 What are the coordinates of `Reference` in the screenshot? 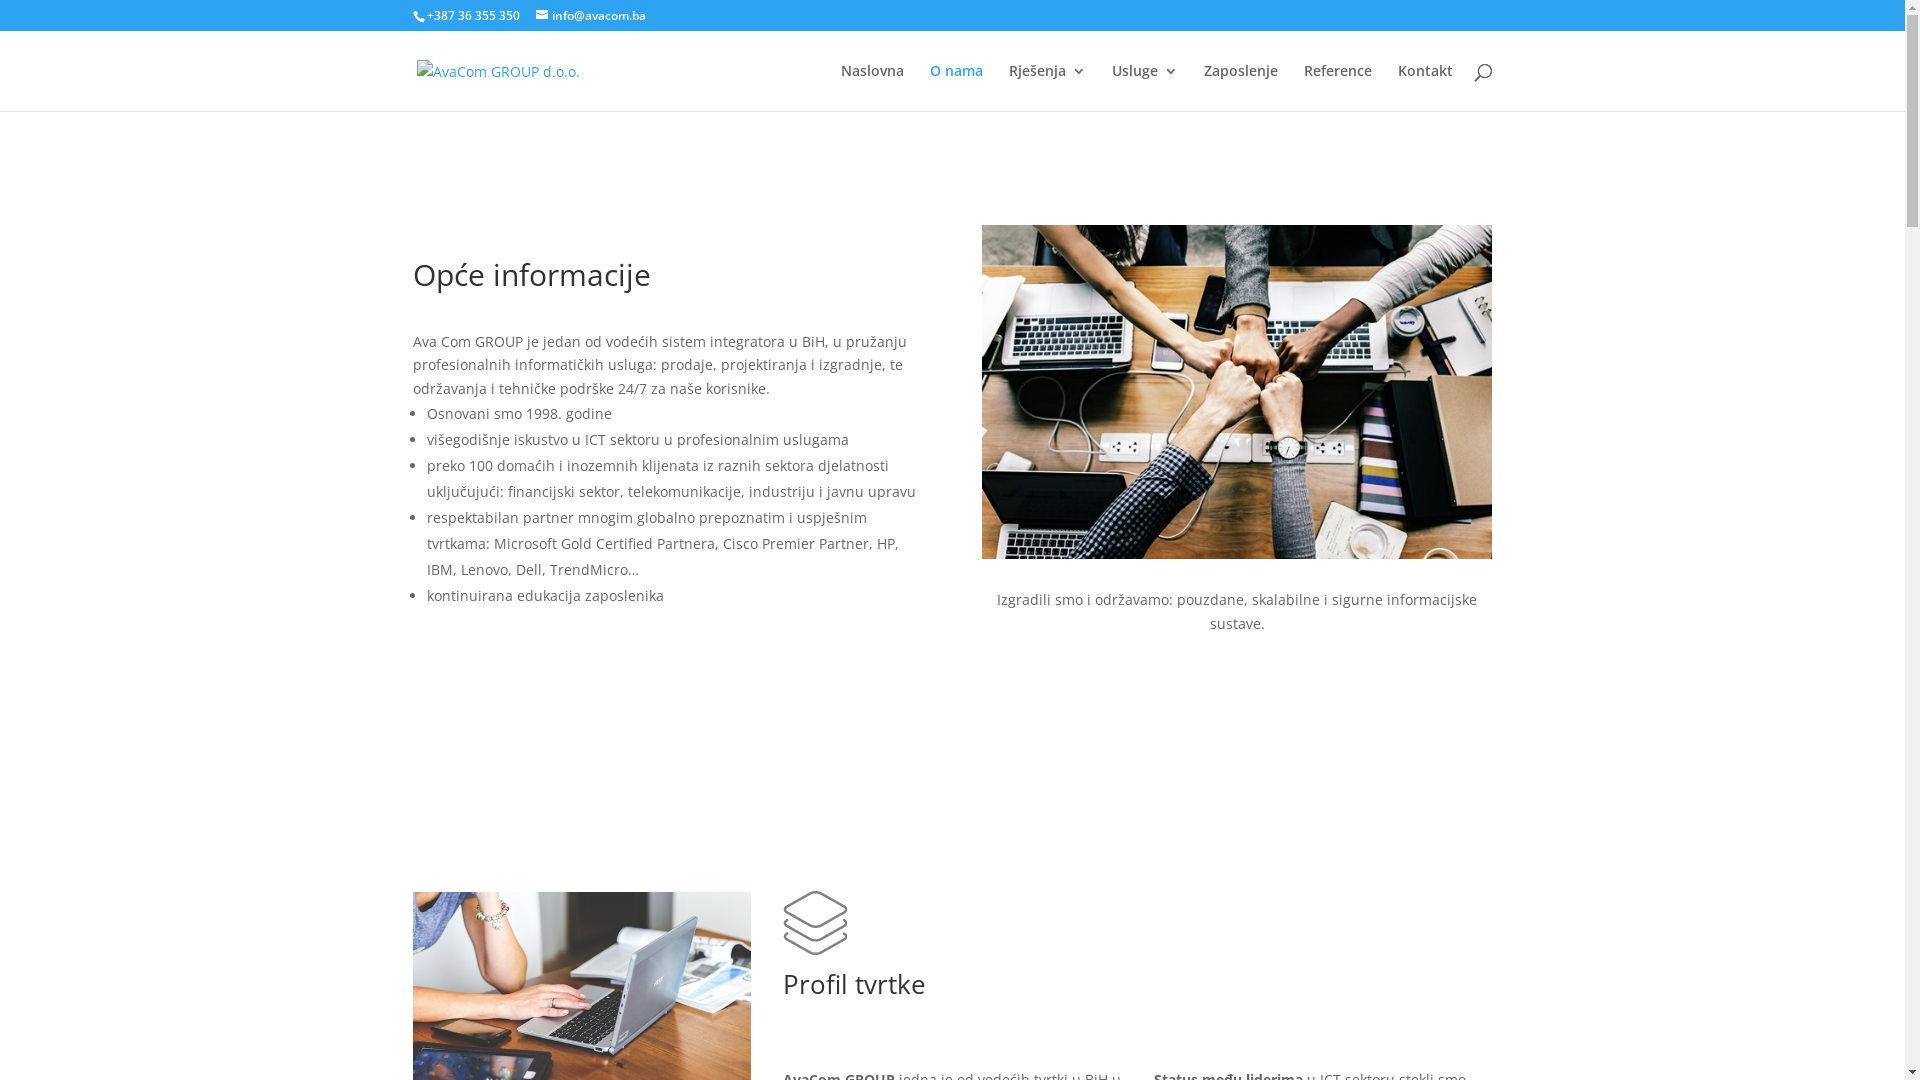 It's located at (1338, 88).